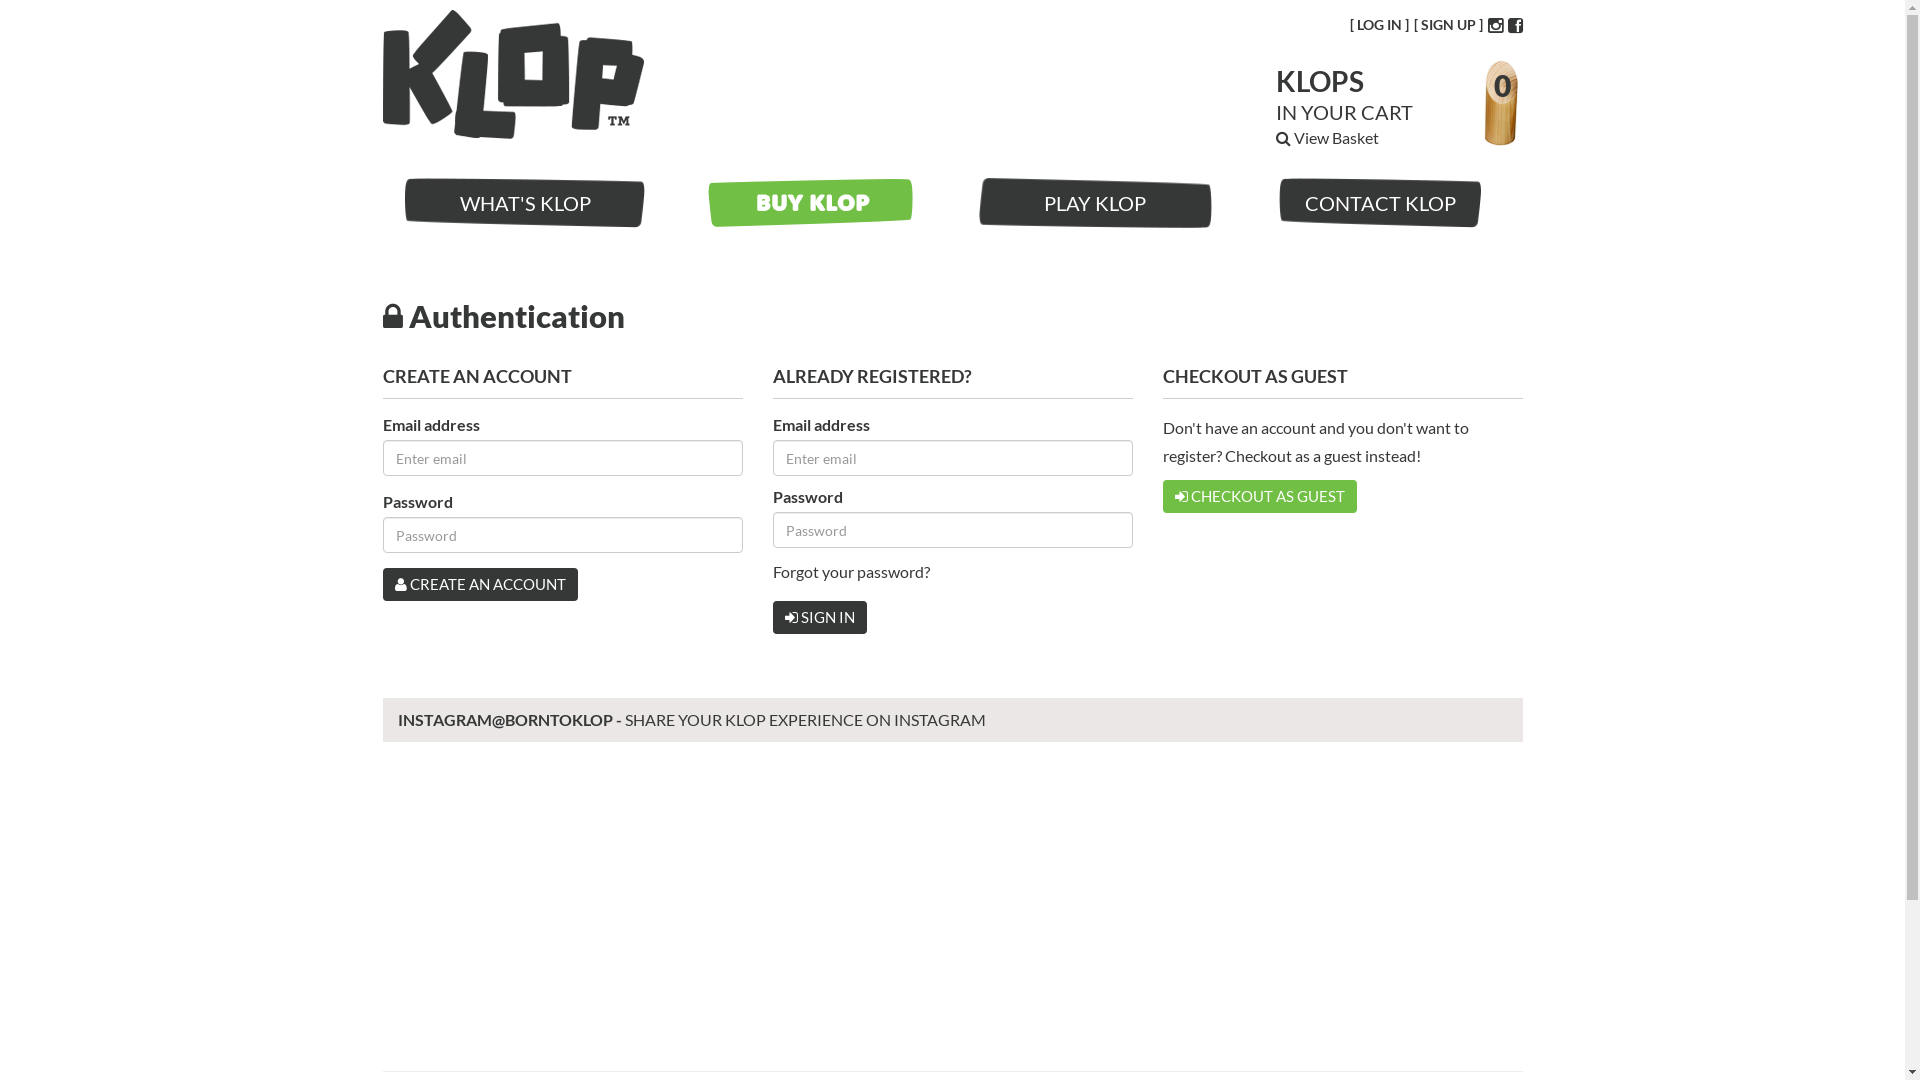  Describe the element at coordinates (850, 572) in the screenshot. I see `Forgot your password?` at that location.